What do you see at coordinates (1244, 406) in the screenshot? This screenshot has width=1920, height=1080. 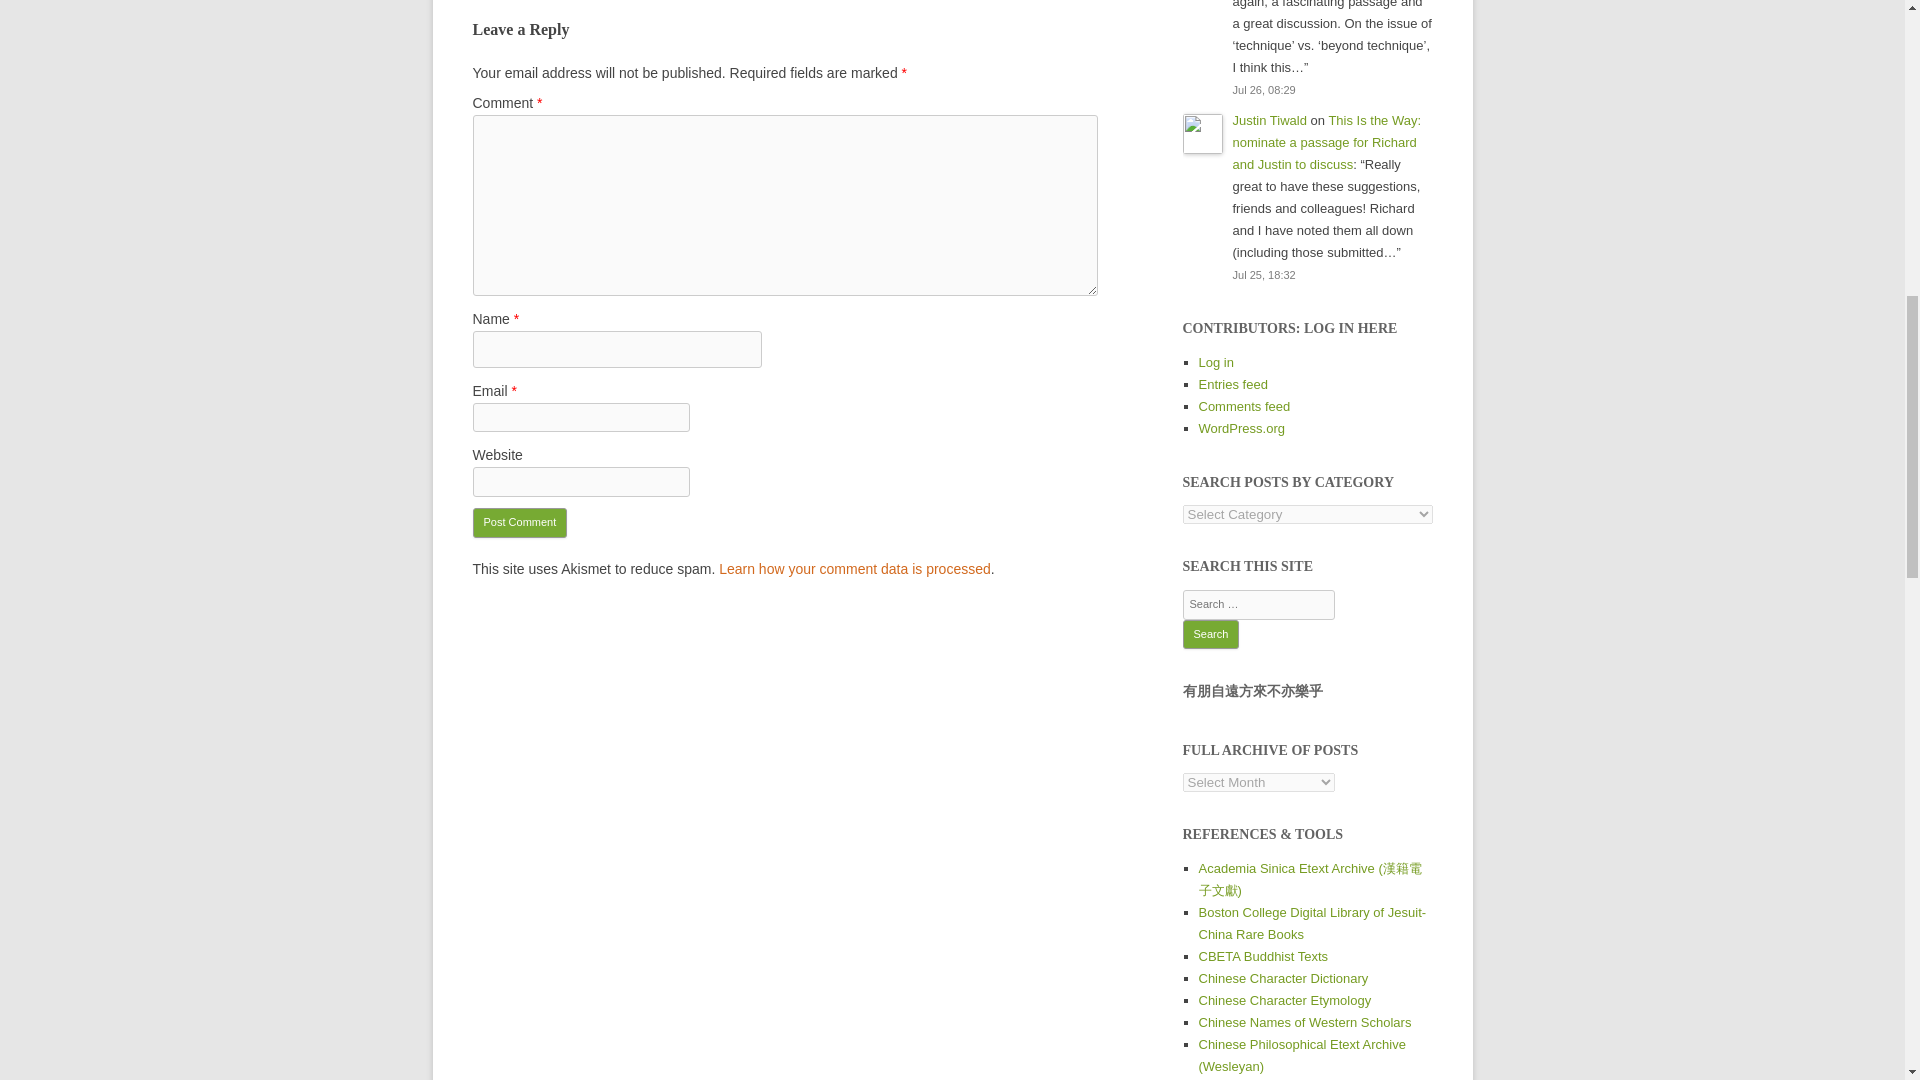 I see `Comments feed` at bounding box center [1244, 406].